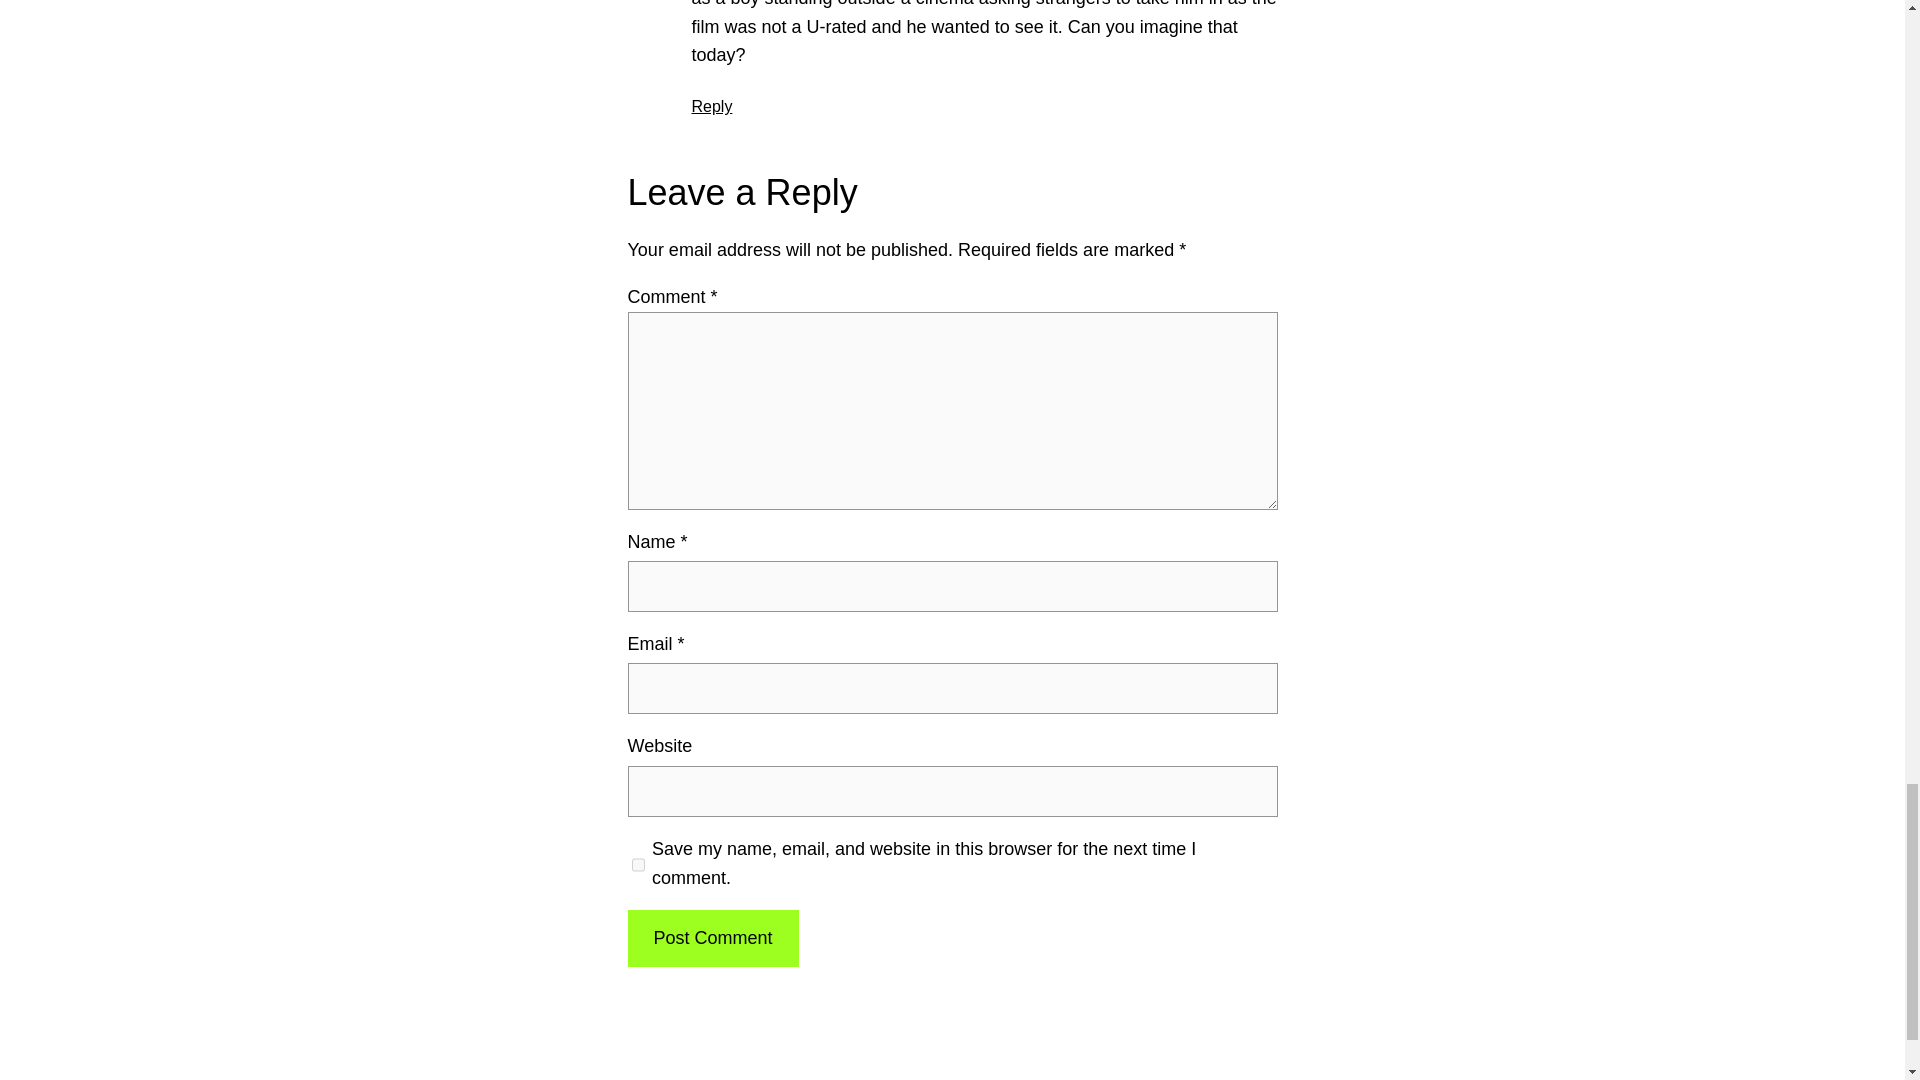  I want to click on Post Comment, so click(712, 938).